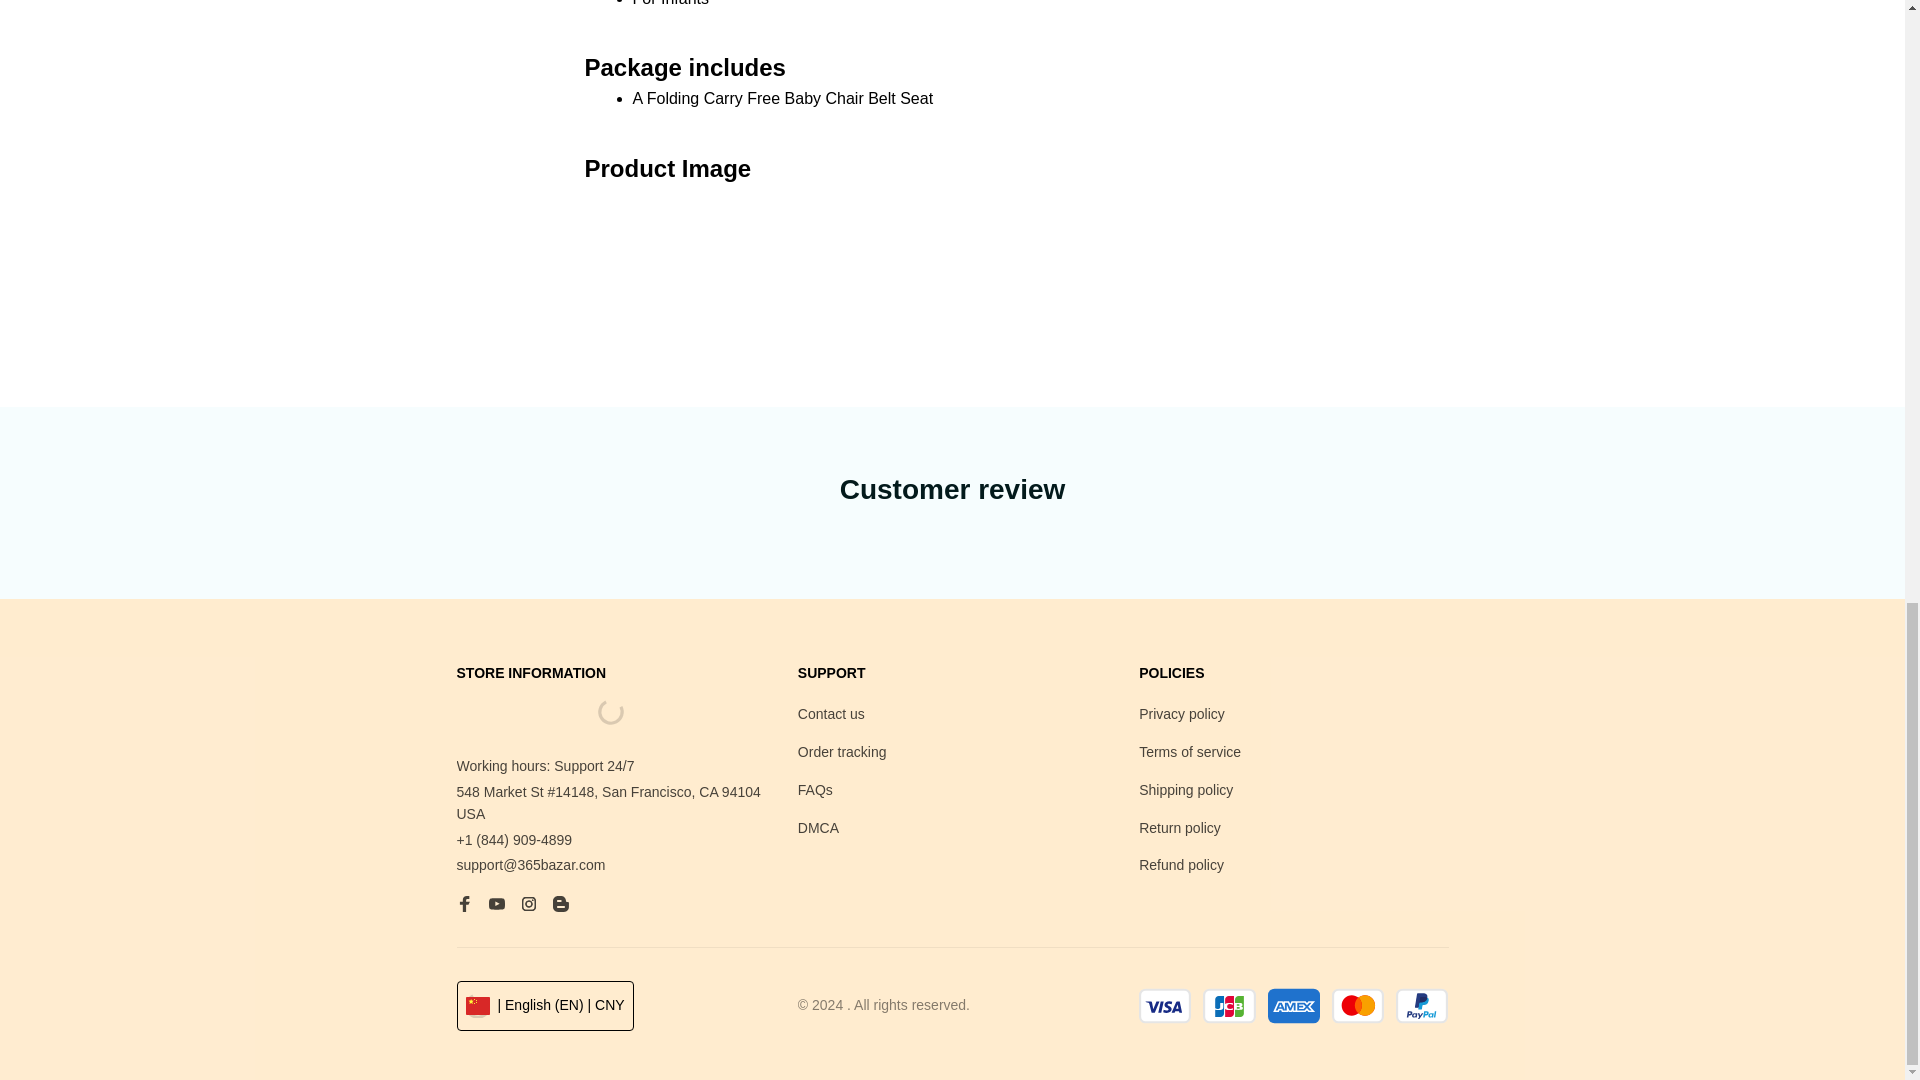  Describe the element at coordinates (1185, 790) in the screenshot. I see `Shipping policy` at that location.